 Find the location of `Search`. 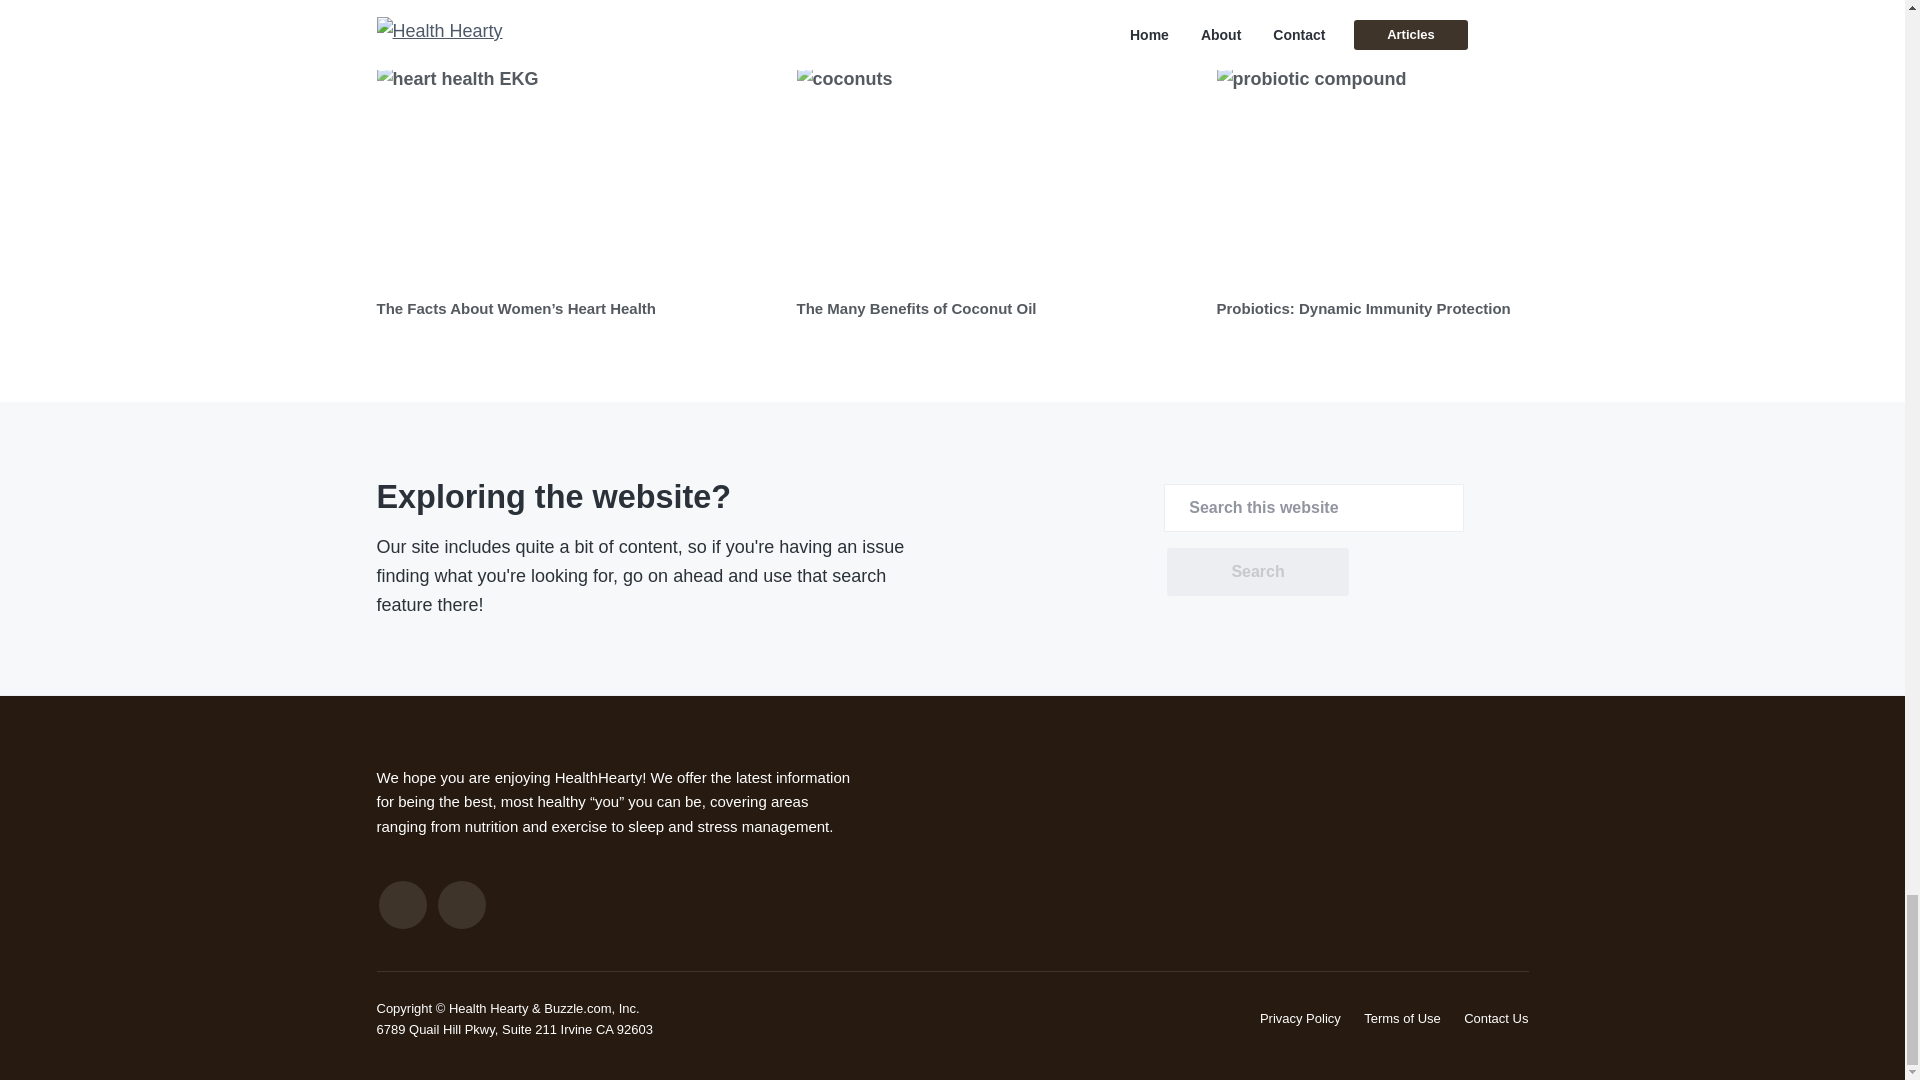

Search is located at coordinates (1257, 572).